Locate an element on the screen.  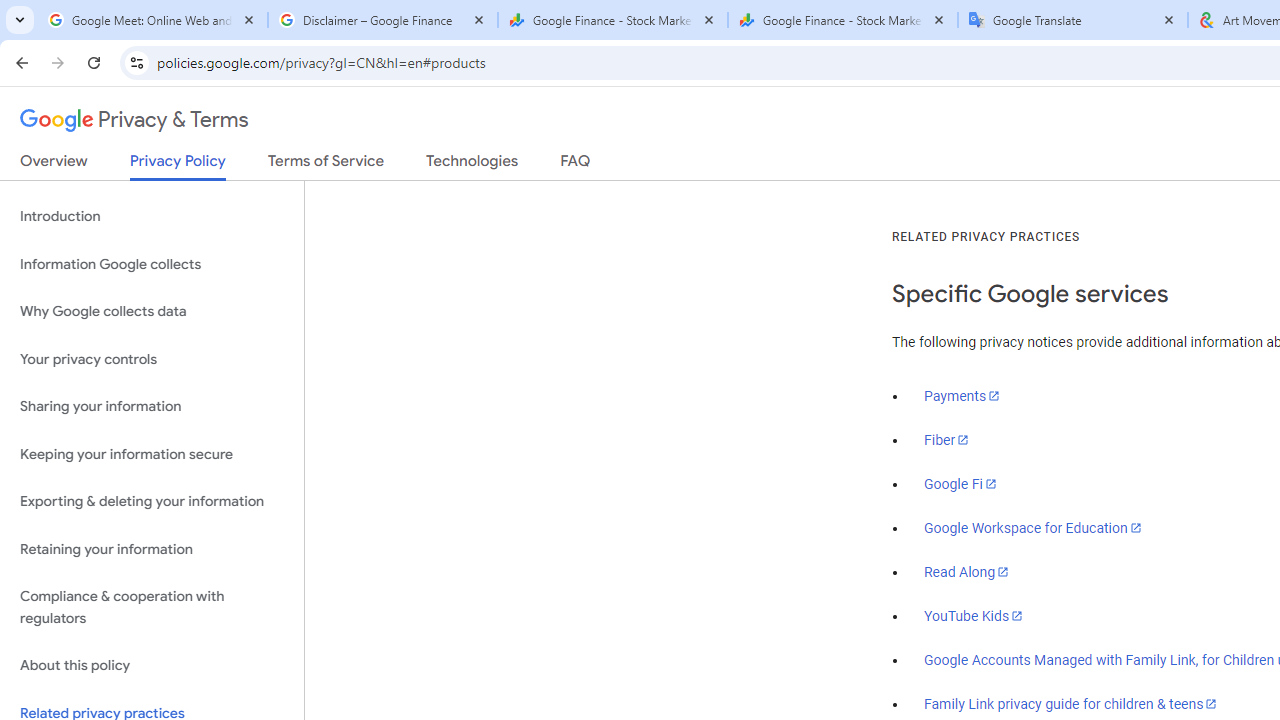
Keeping your information secure is located at coordinates (152, 454).